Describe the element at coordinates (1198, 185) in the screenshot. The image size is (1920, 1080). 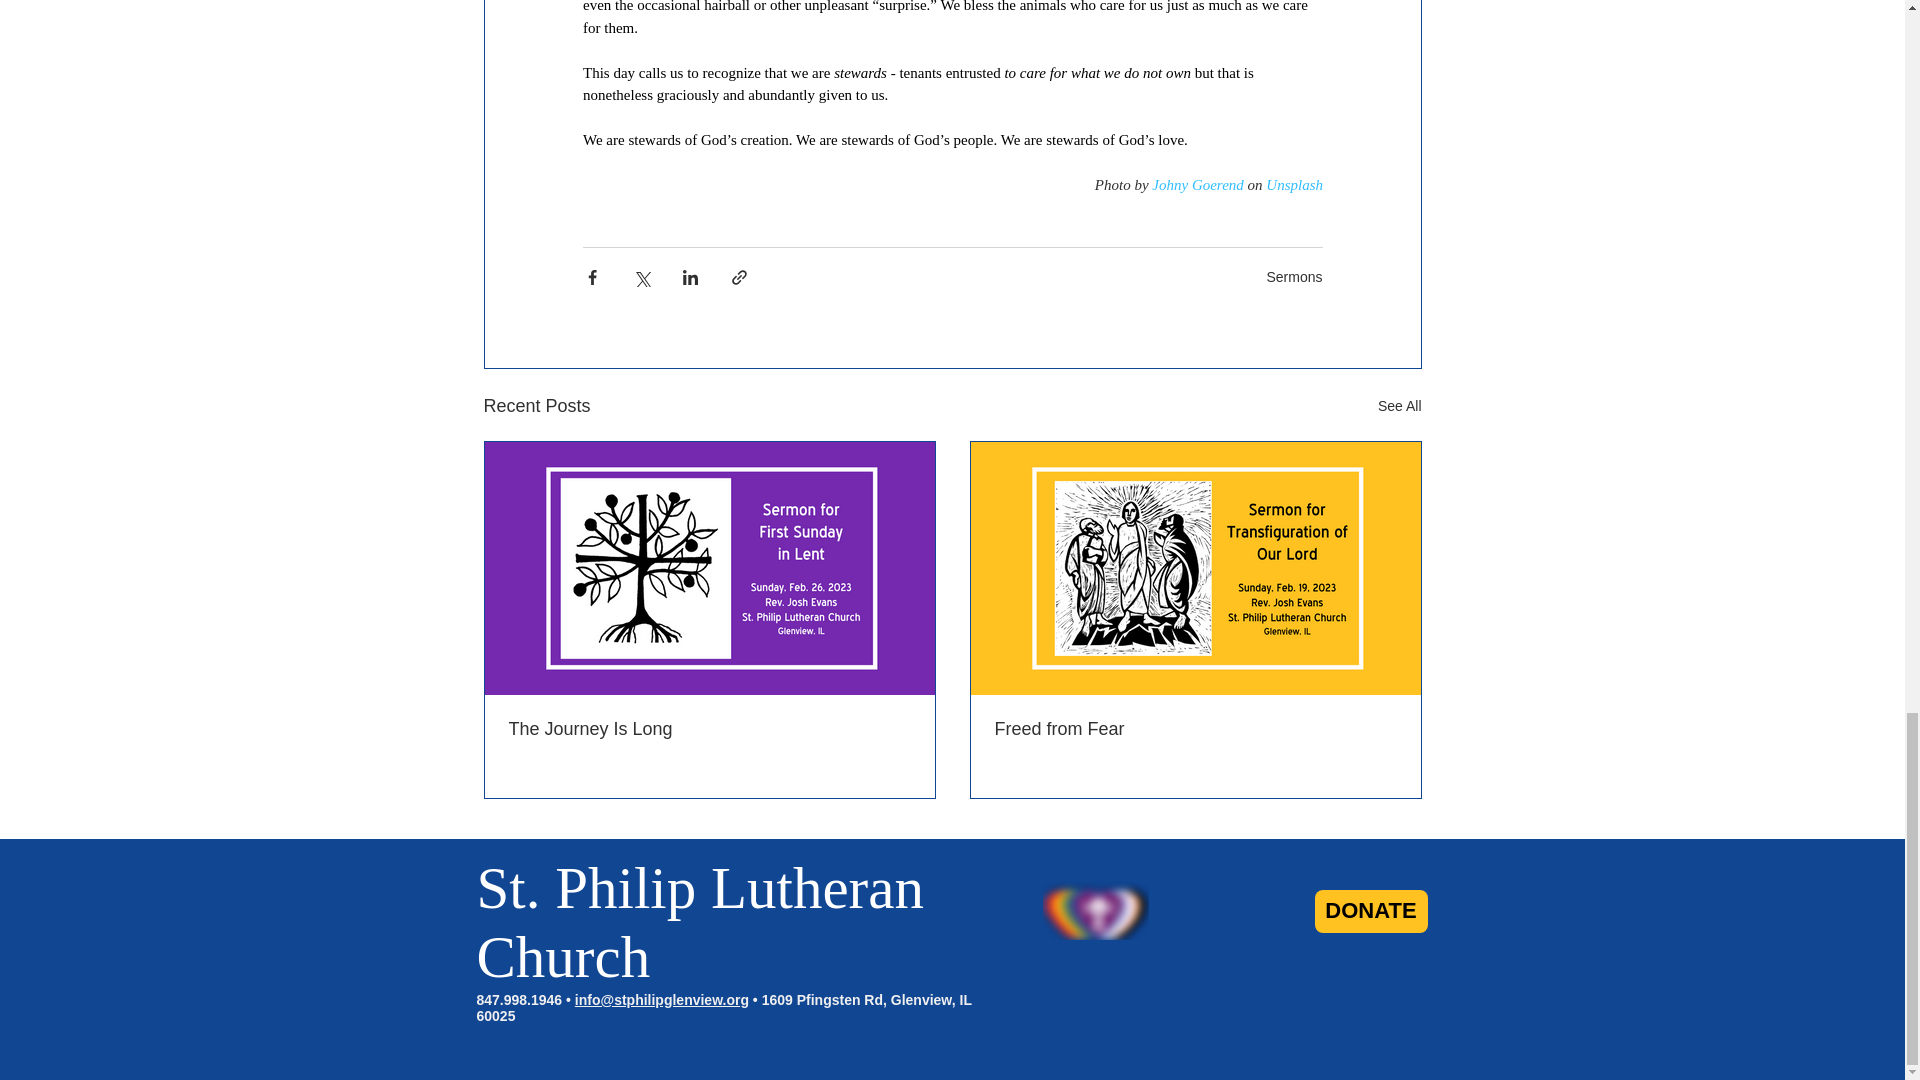
I see `Johny Goerend` at that location.